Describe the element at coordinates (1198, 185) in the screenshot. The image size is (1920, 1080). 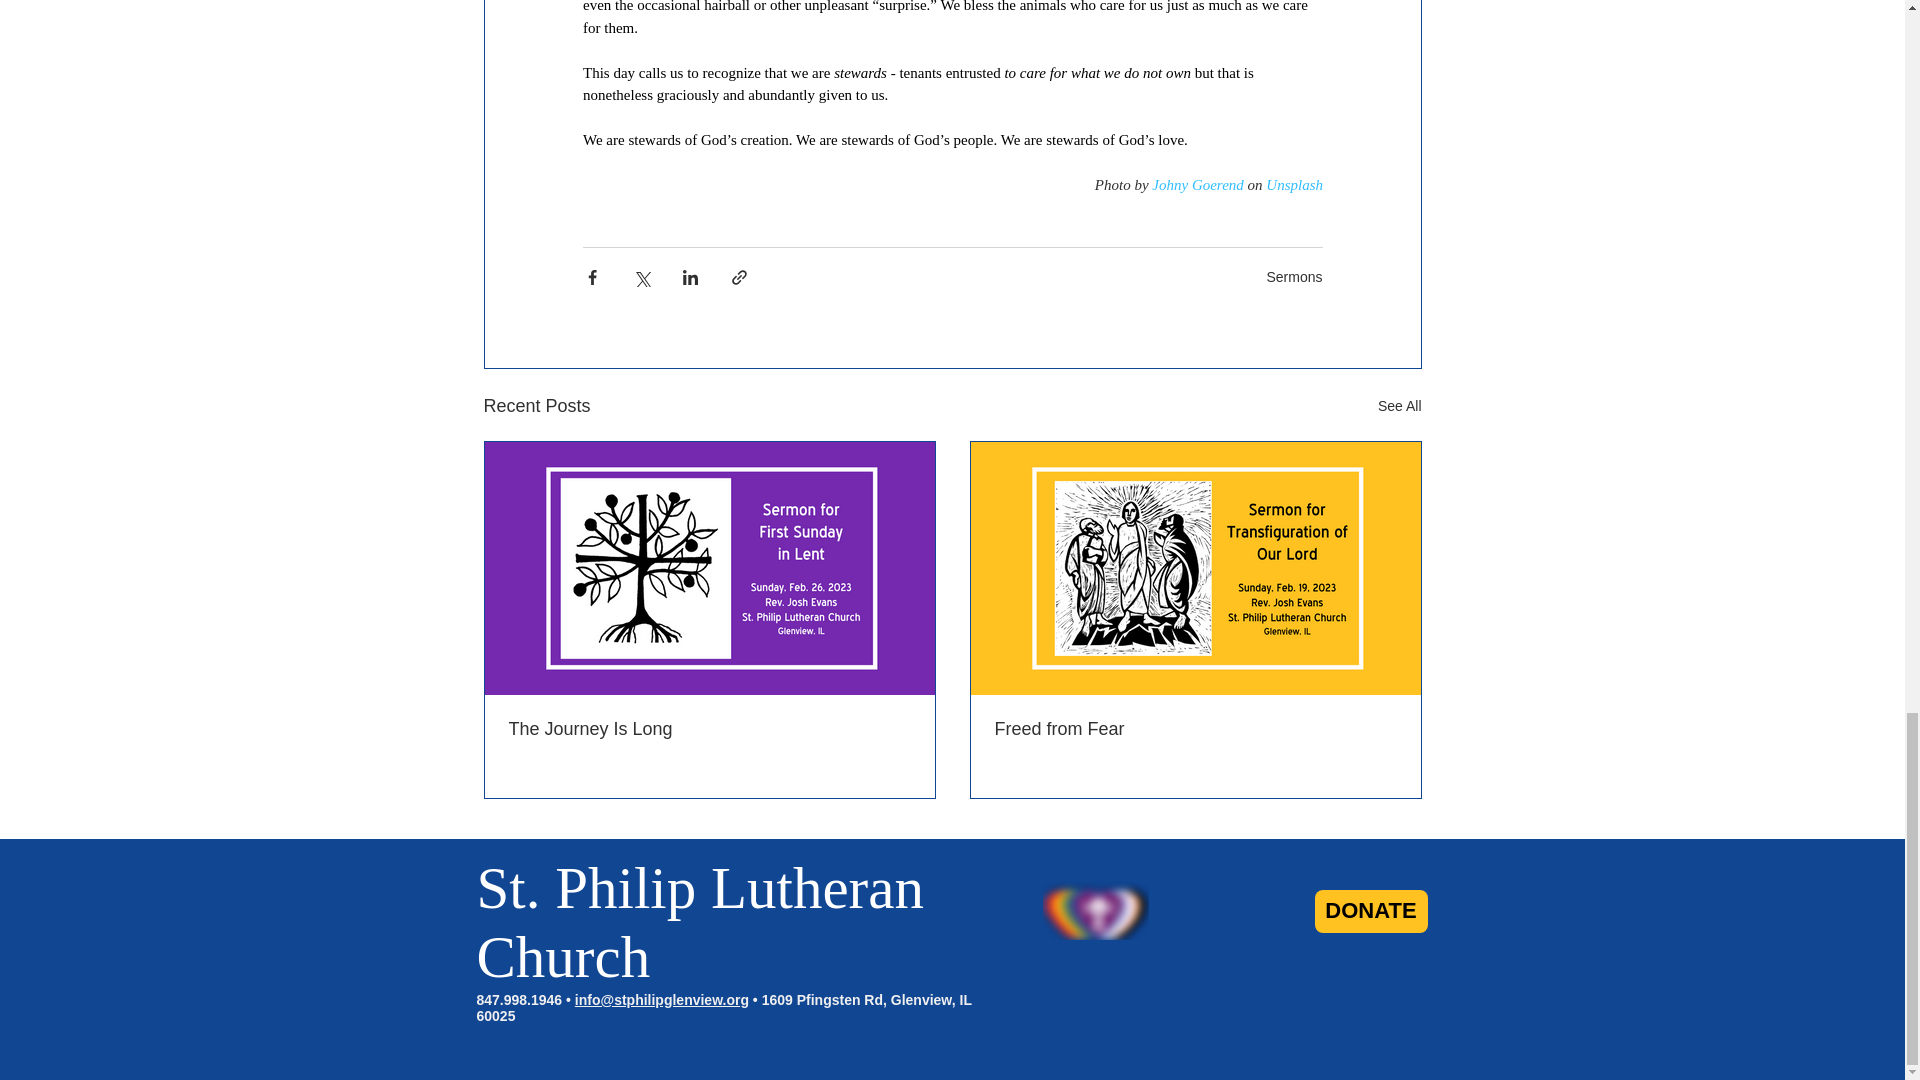
I see `Johny Goerend` at that location.